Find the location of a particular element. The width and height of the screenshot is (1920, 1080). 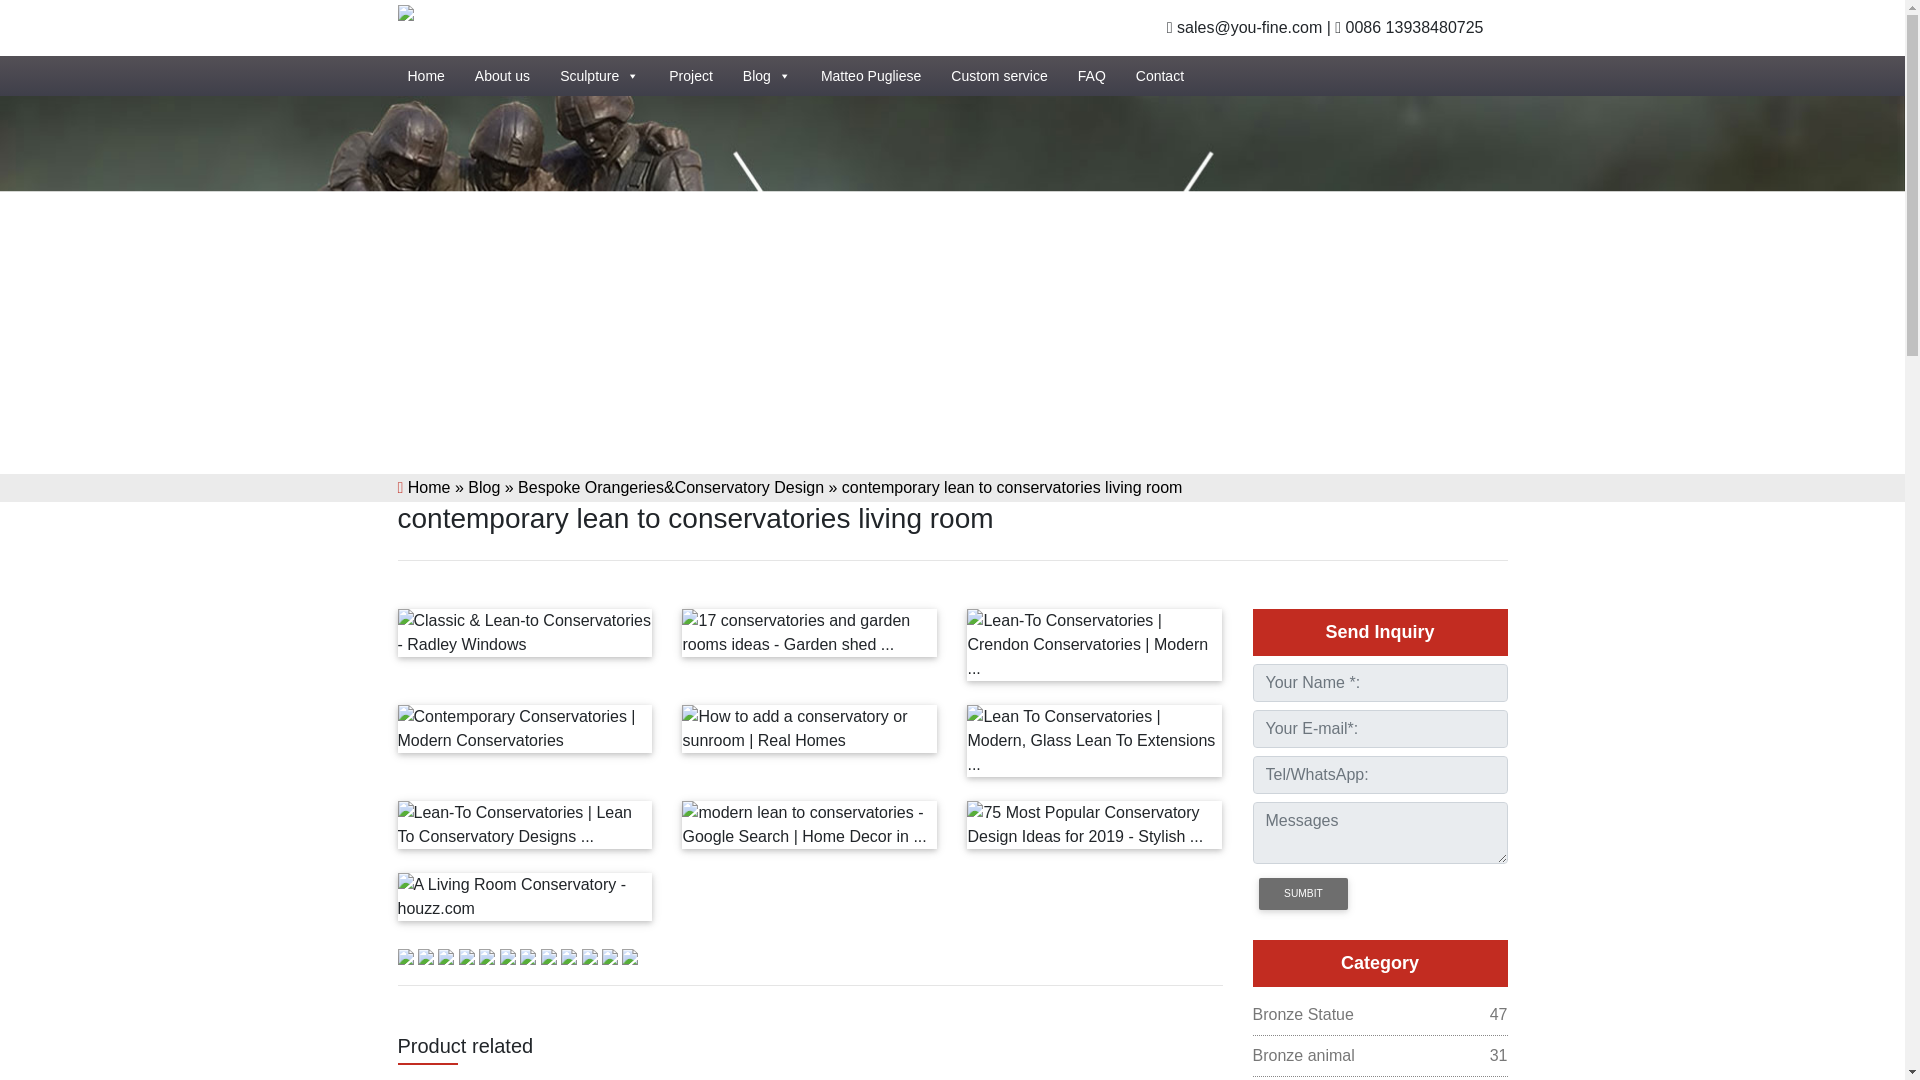

Blog is located at coordinates (598, 76).